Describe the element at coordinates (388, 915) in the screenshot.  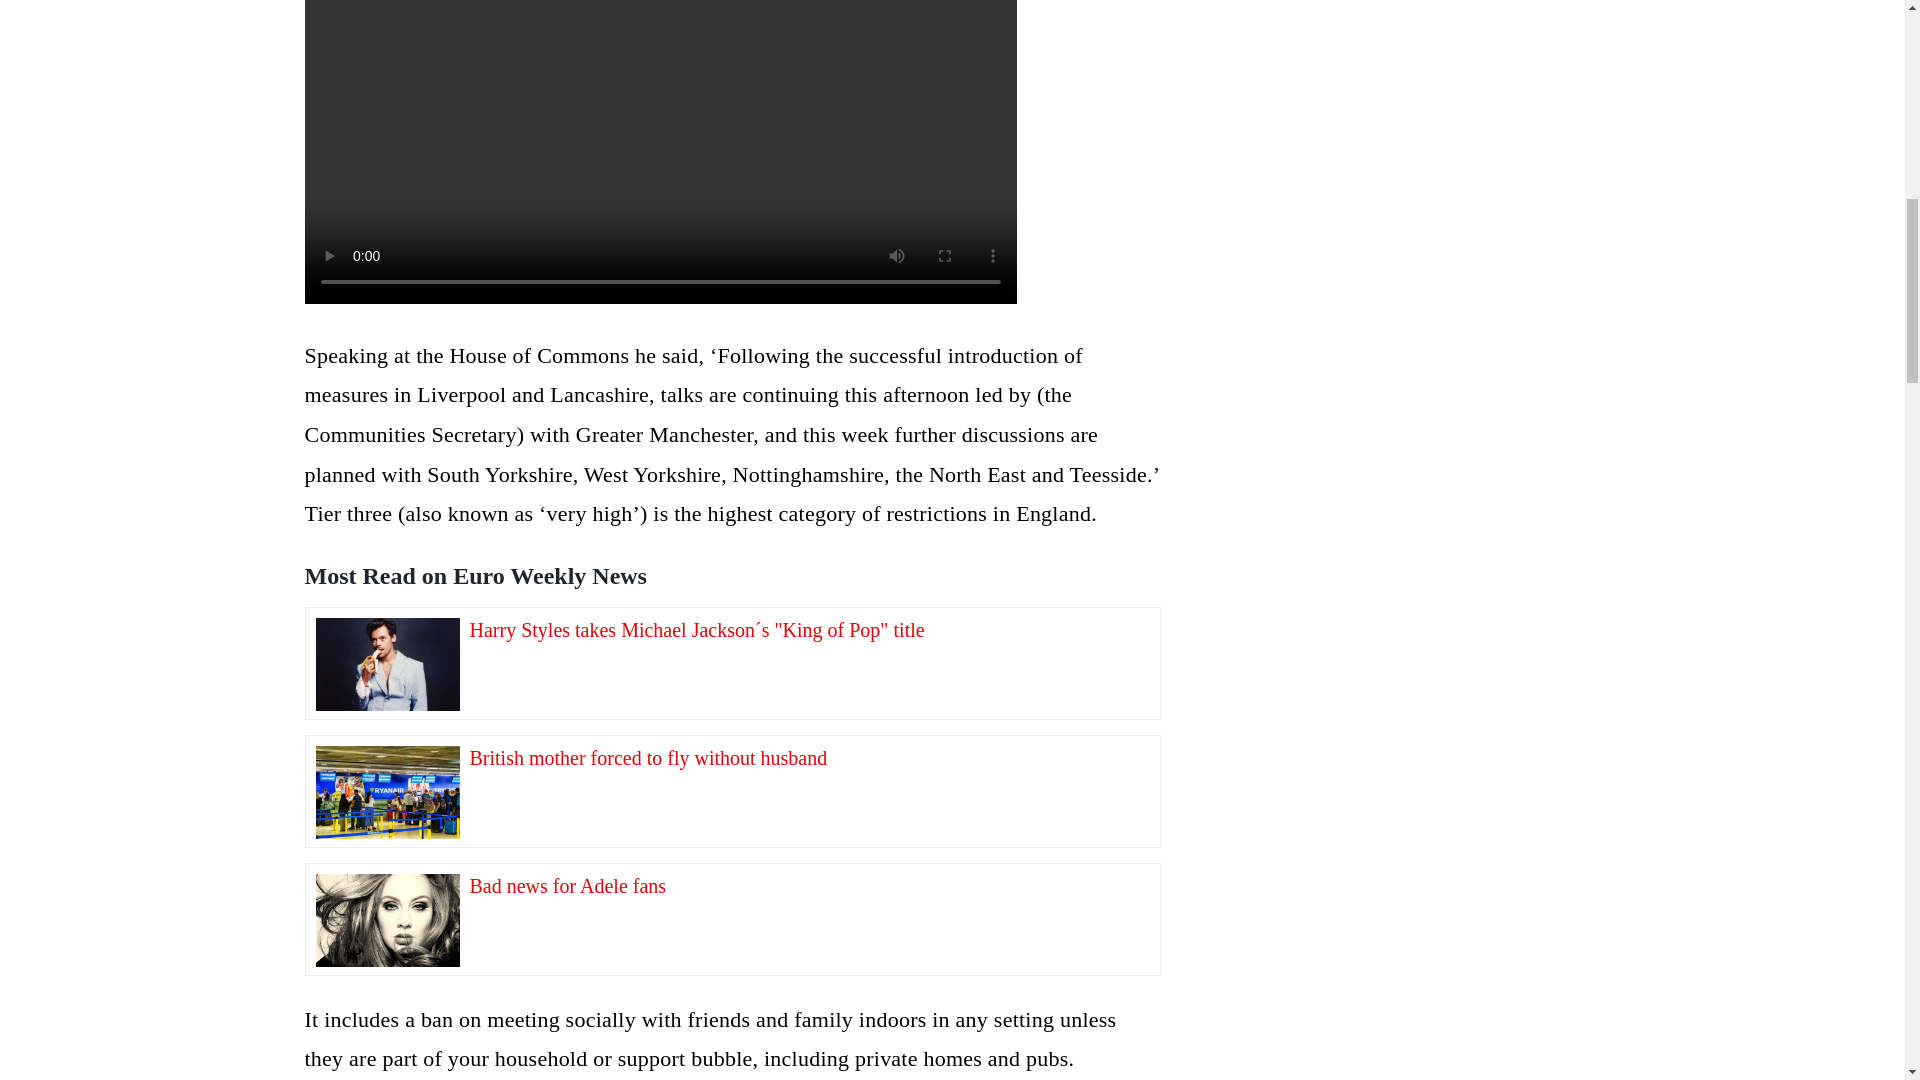
I see `Bad news for Adele fans` at that location.